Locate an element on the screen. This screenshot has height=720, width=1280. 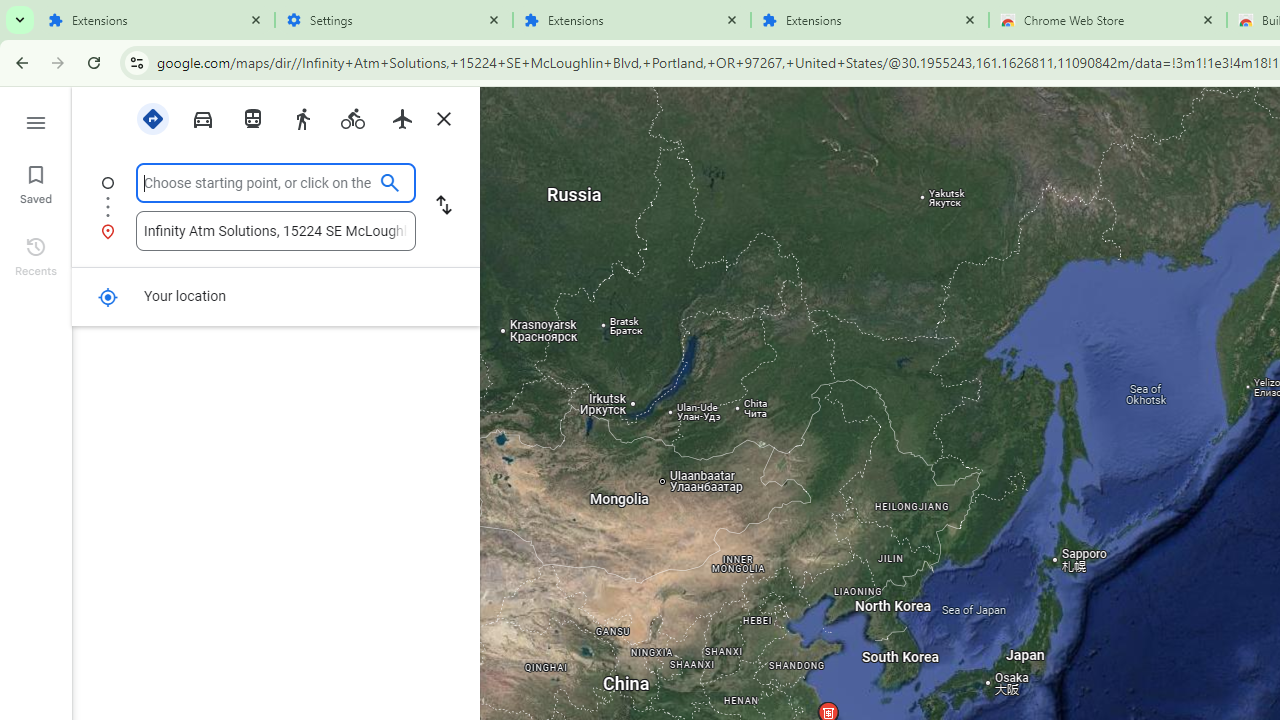
Reverse starting point and destination is located at coordinates (444, 206).